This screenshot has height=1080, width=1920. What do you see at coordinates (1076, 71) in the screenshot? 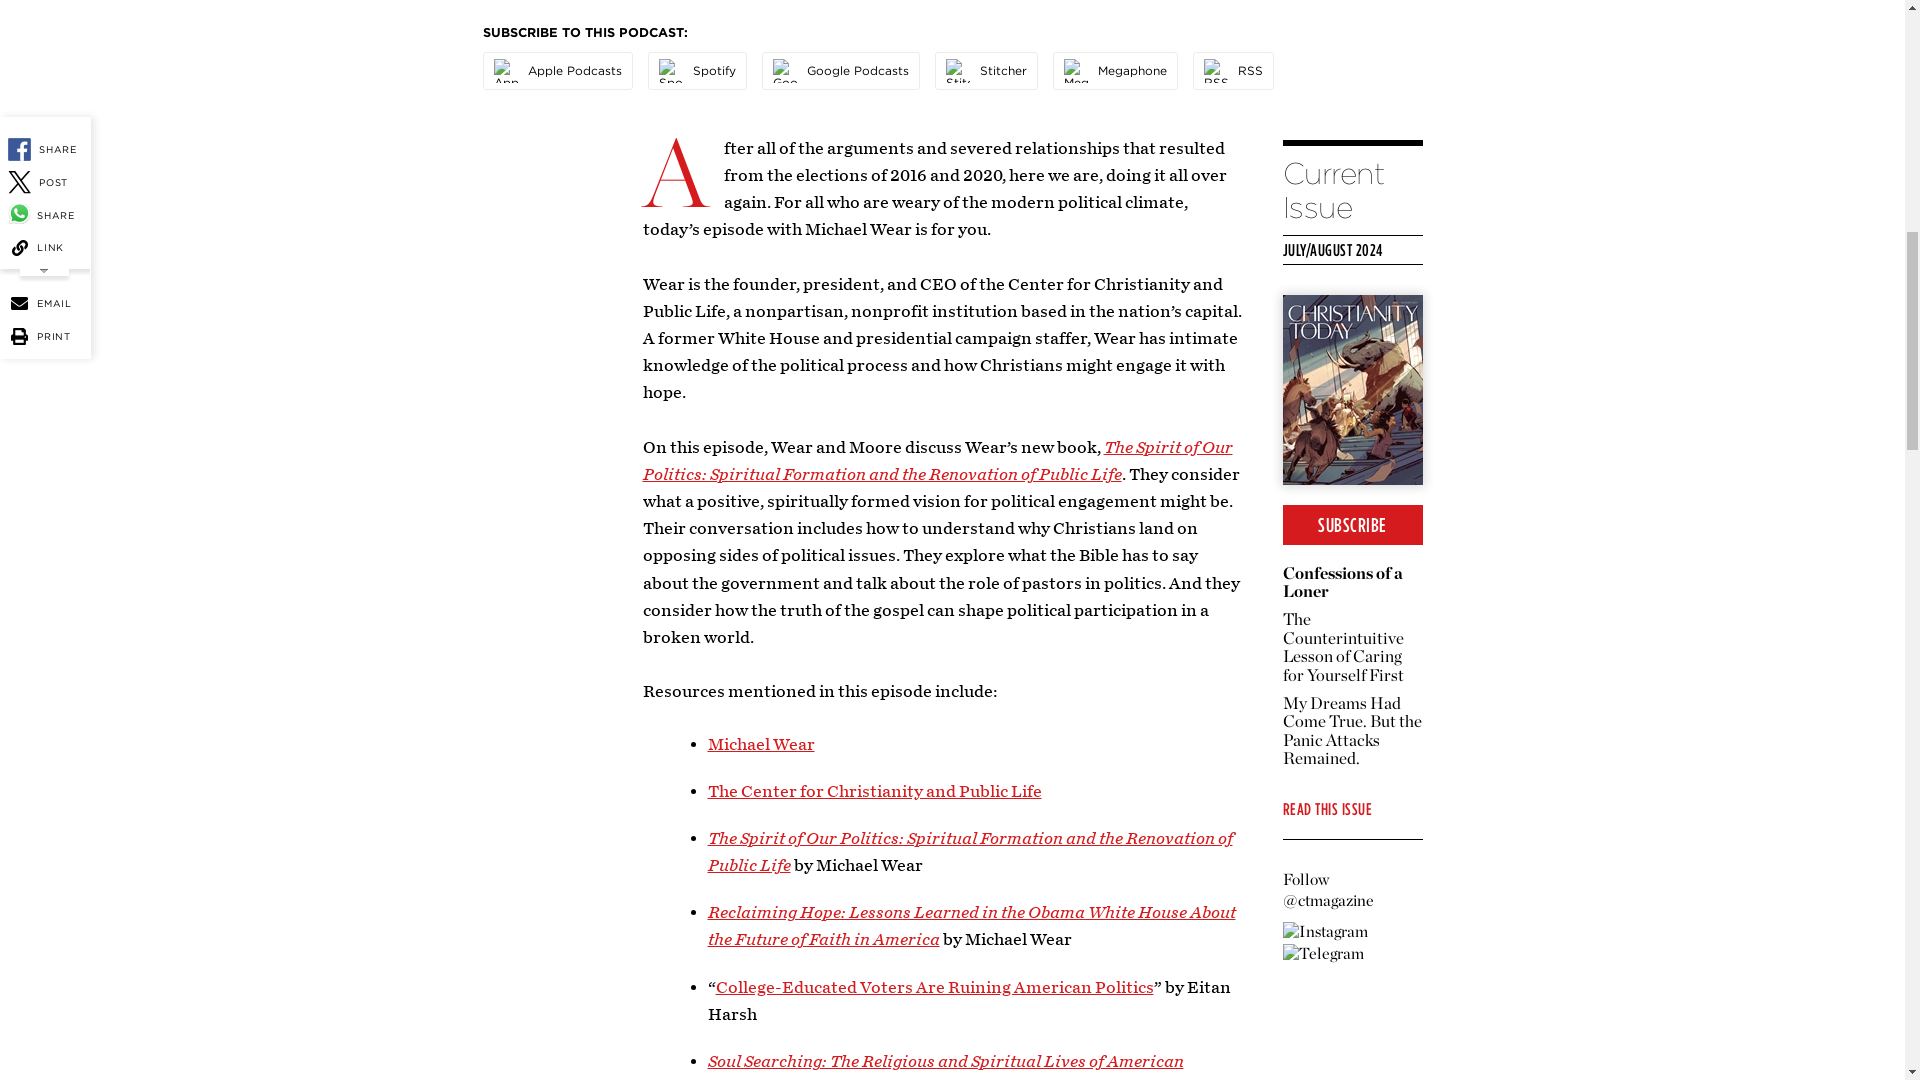
I see `Megaphone` at bounding box center [1076, 71].